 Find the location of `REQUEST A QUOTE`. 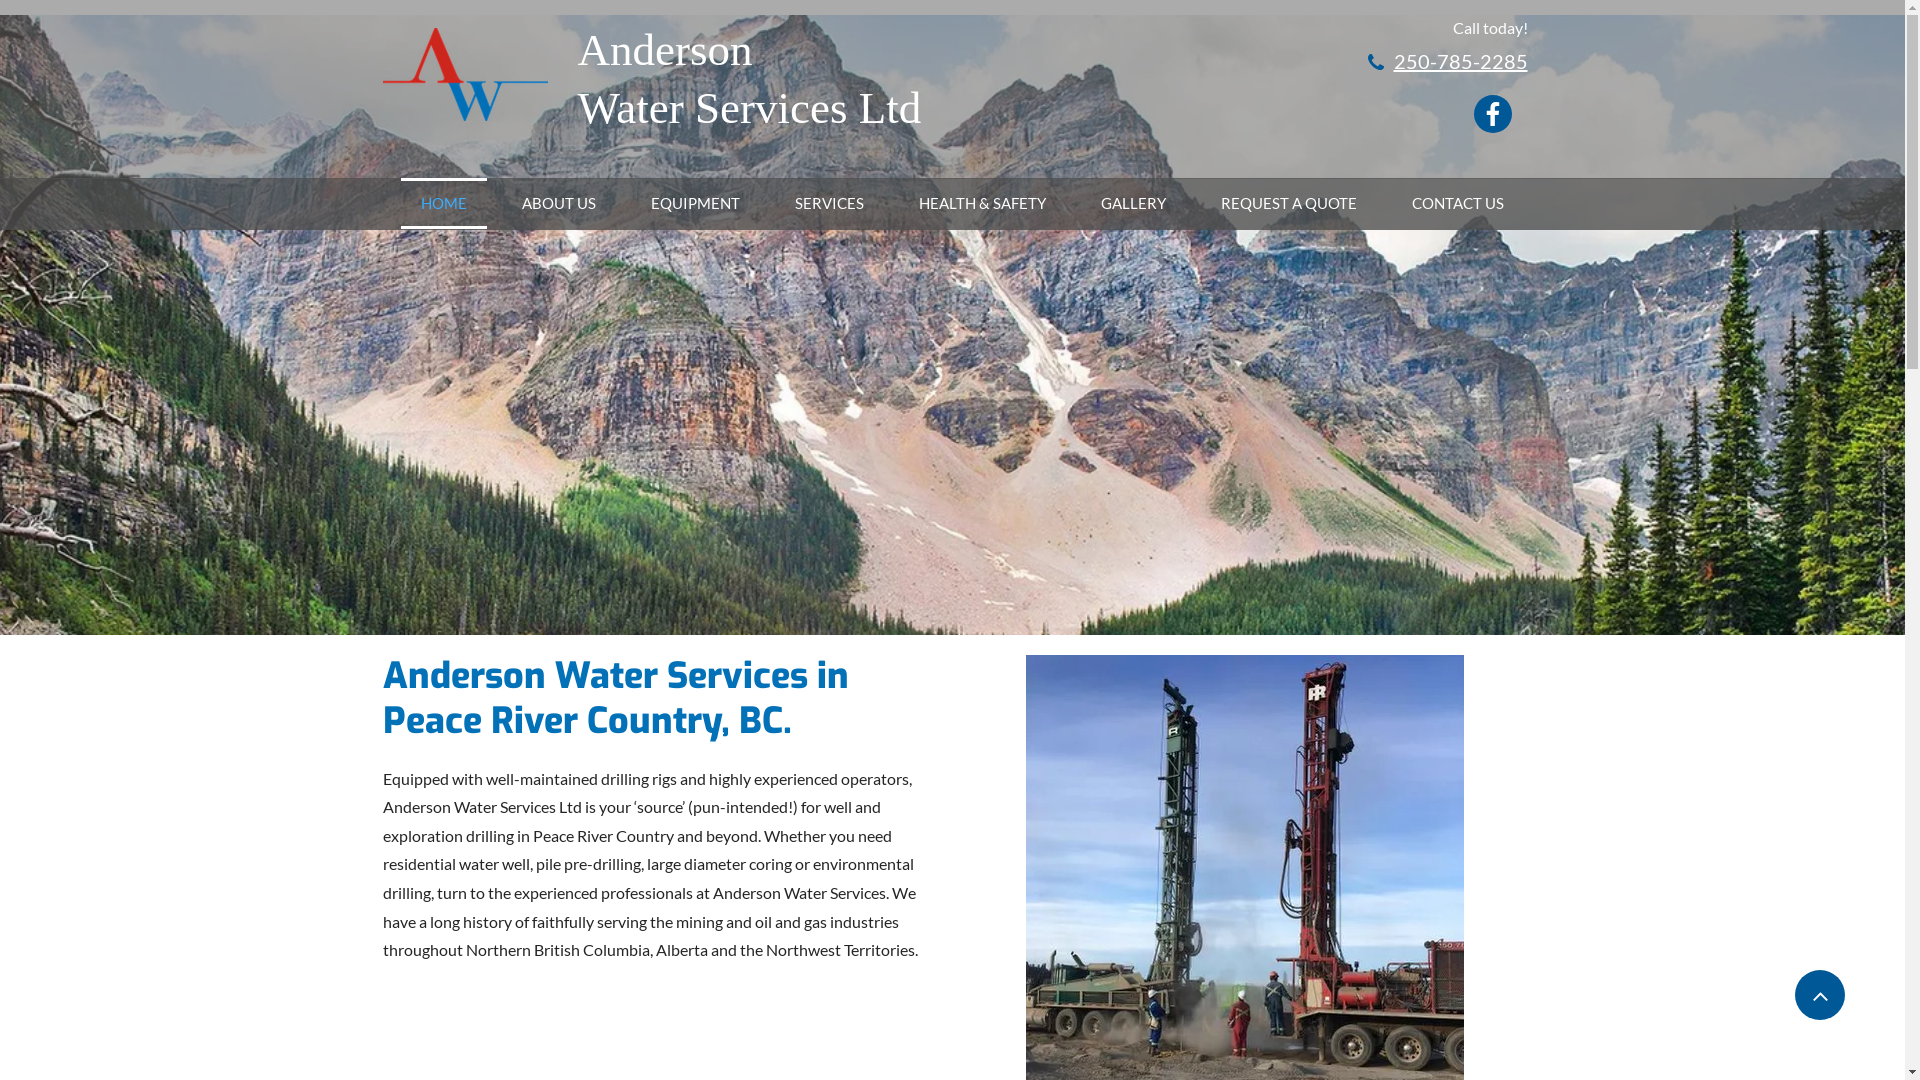

REQUEST A QUOTE is located at coordinates (1288, 204).